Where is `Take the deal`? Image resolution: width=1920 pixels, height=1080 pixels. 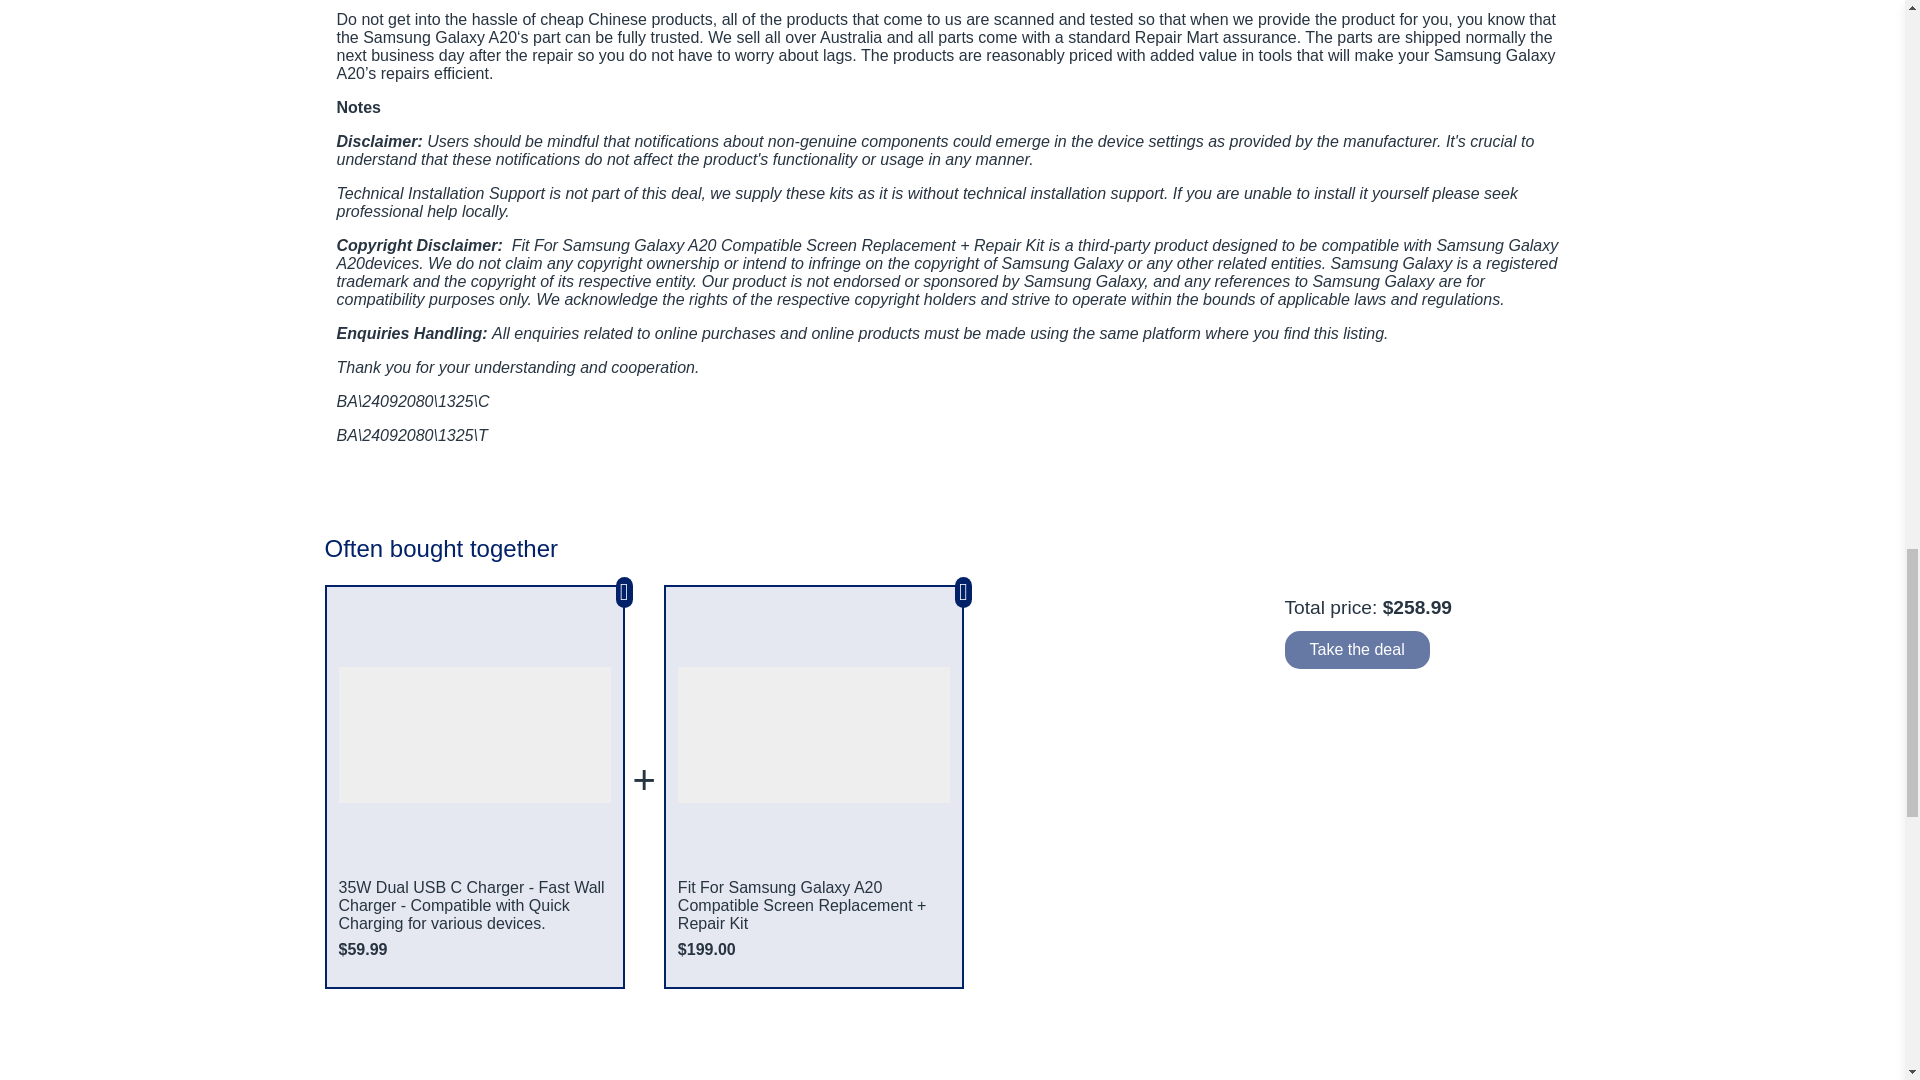
Take the deal is located at coordinates (1356, 649).